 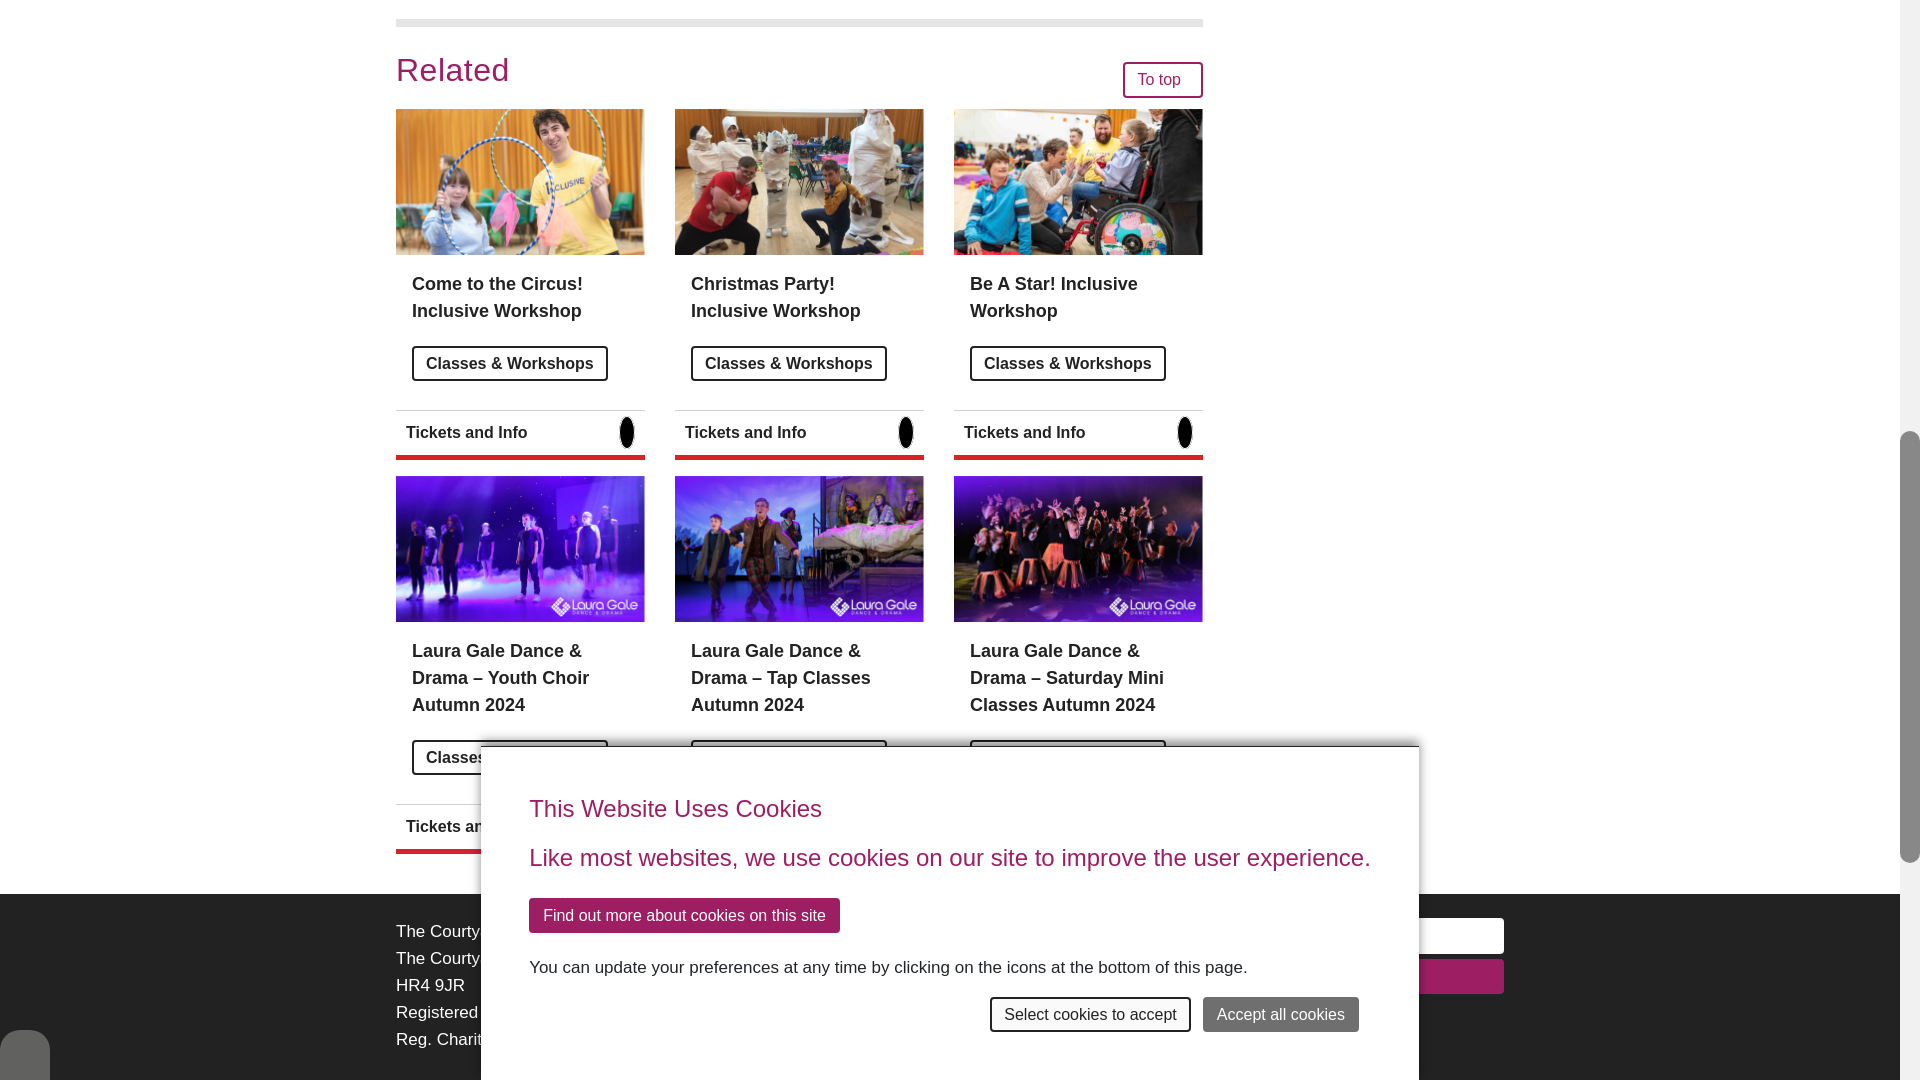 I want to click on Be A Star! Inclusive Workshop, so click(x=1054, y=297).